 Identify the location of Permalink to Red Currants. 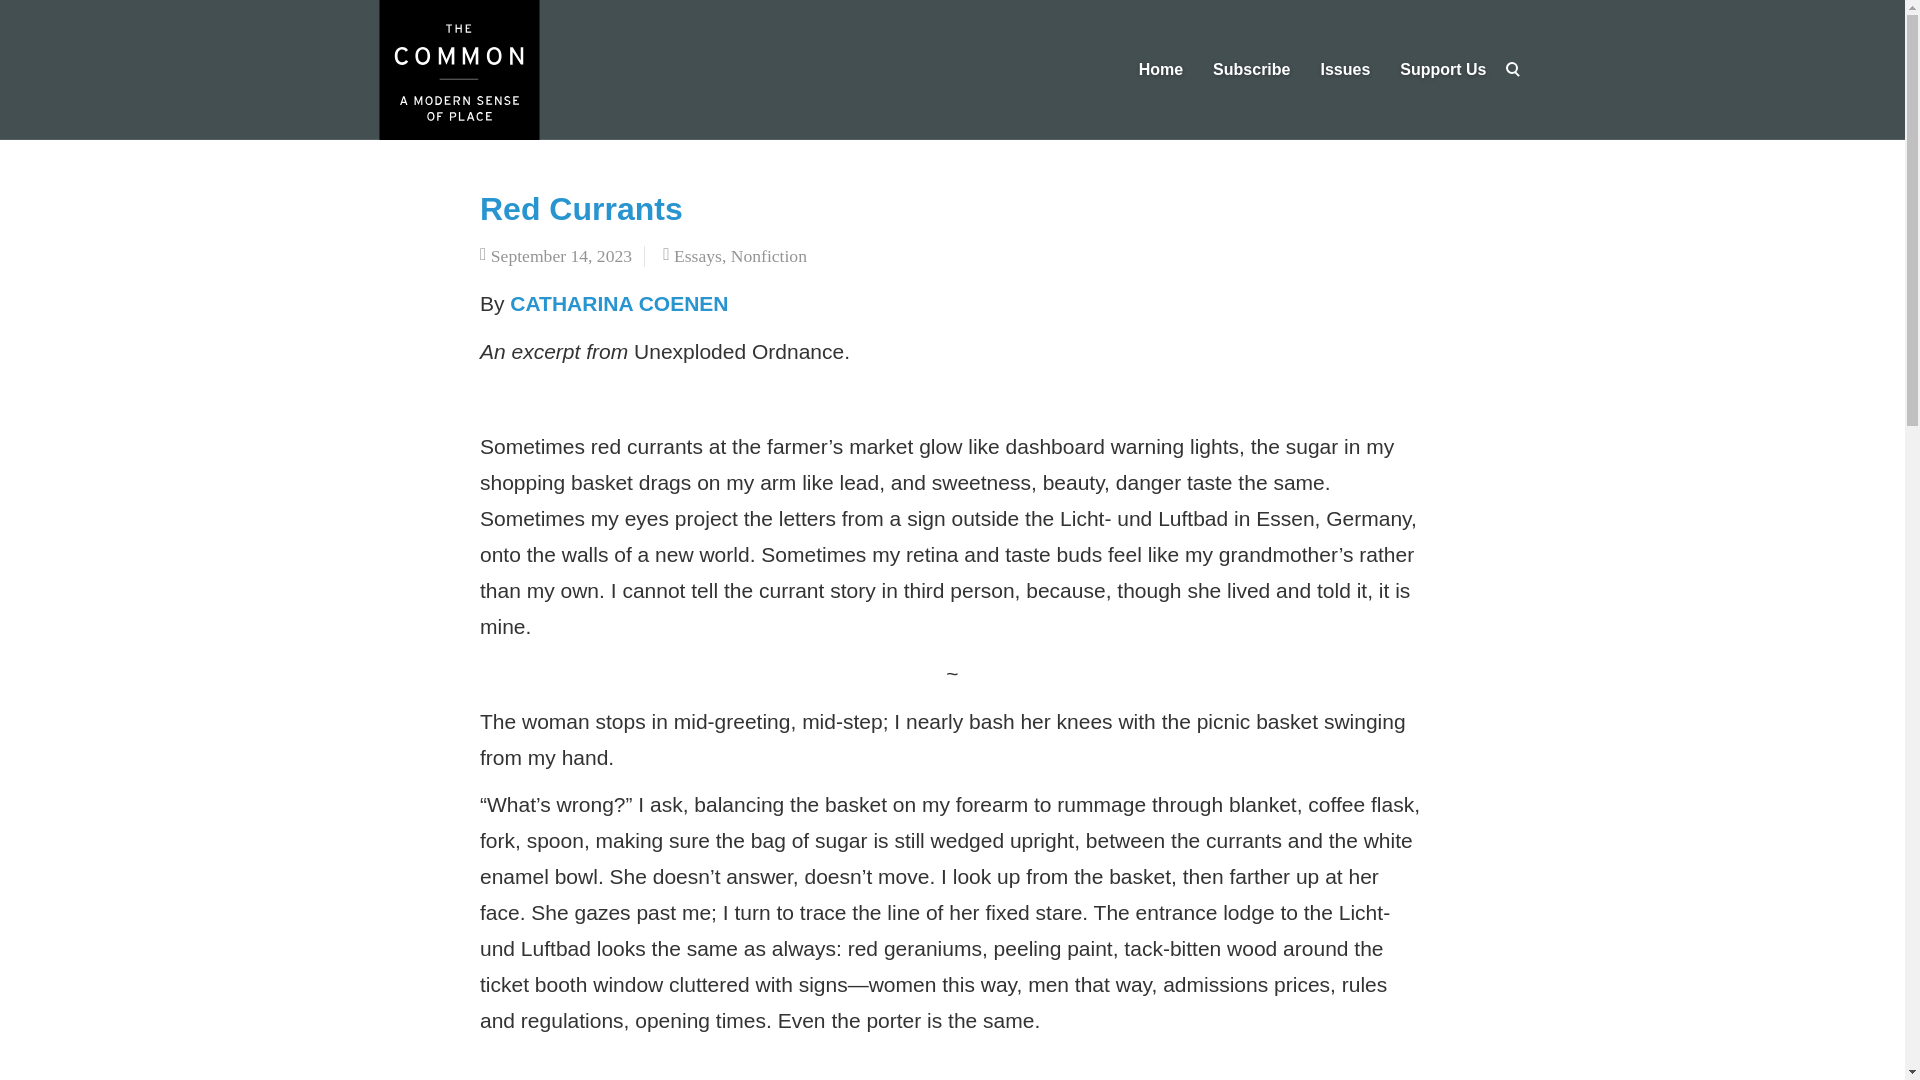
(582, 208).